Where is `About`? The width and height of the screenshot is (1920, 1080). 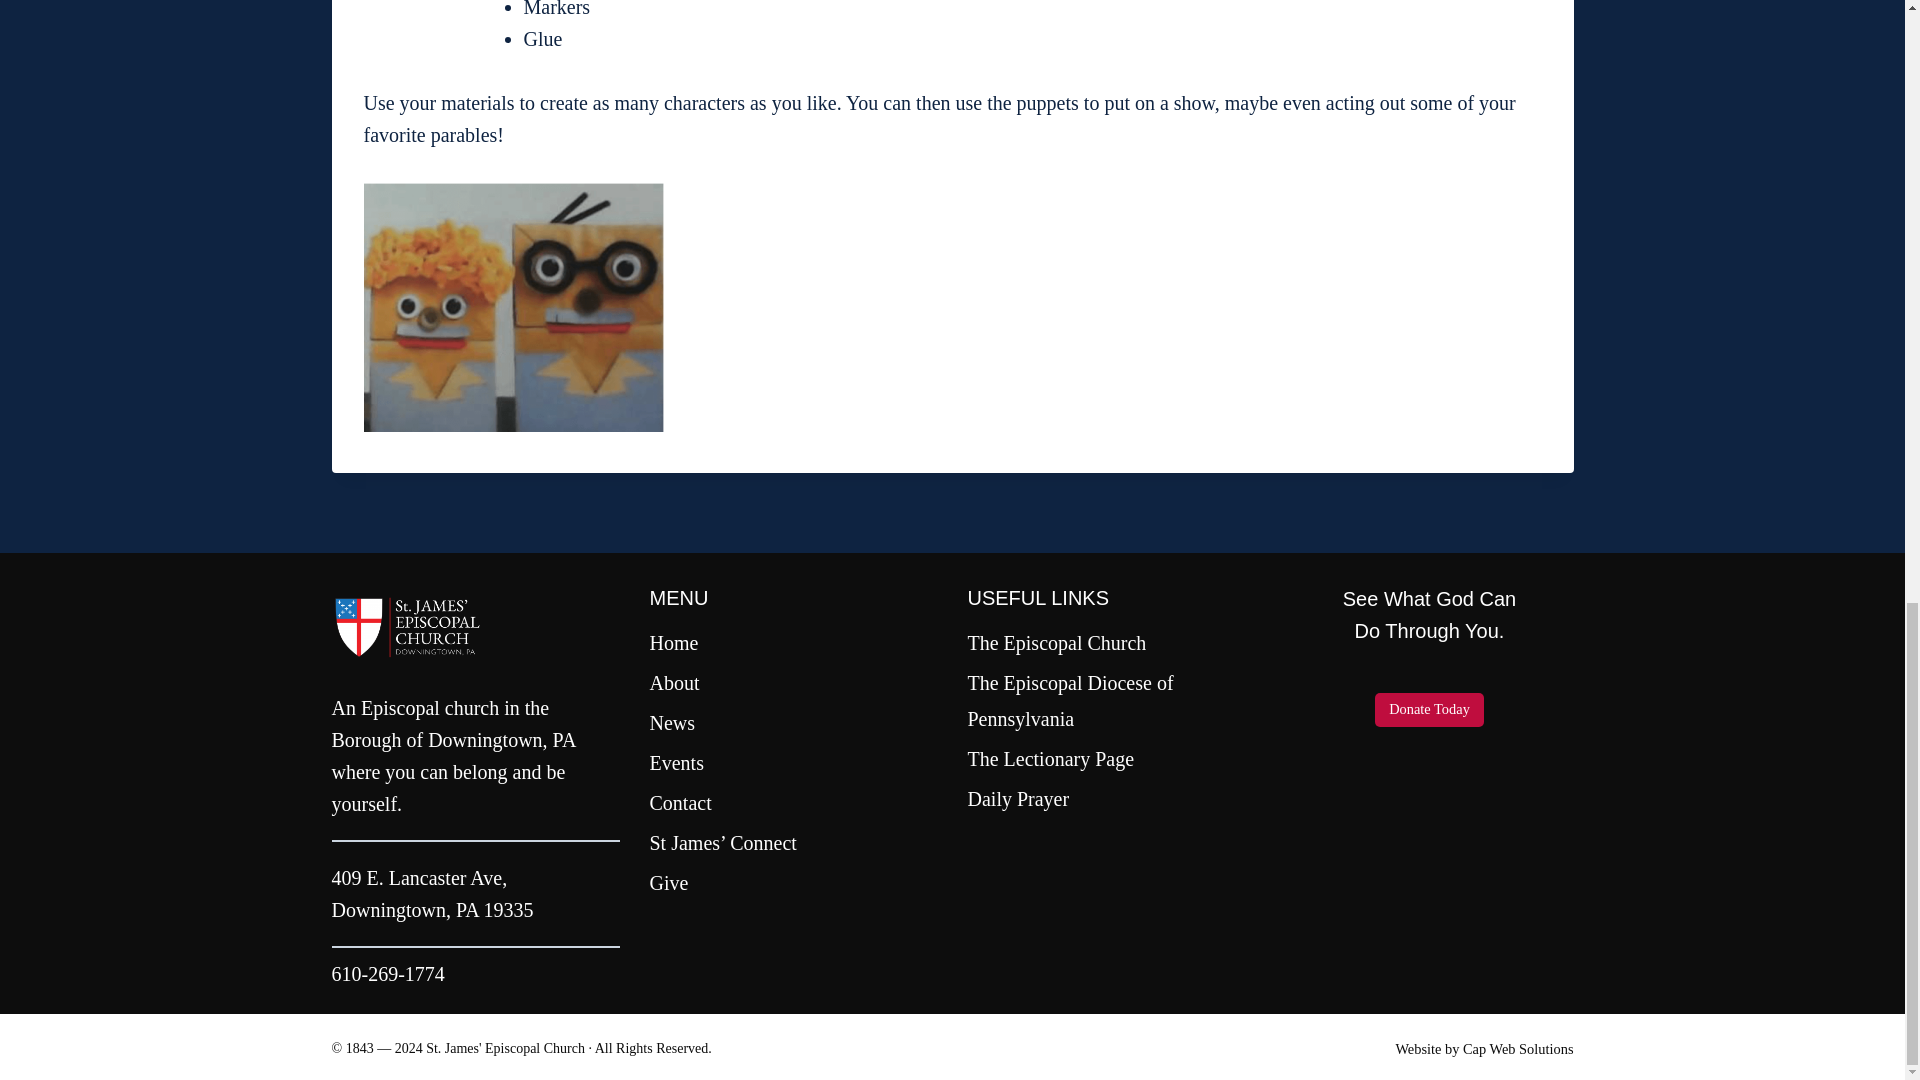
About is located at coordinates (794, 683).